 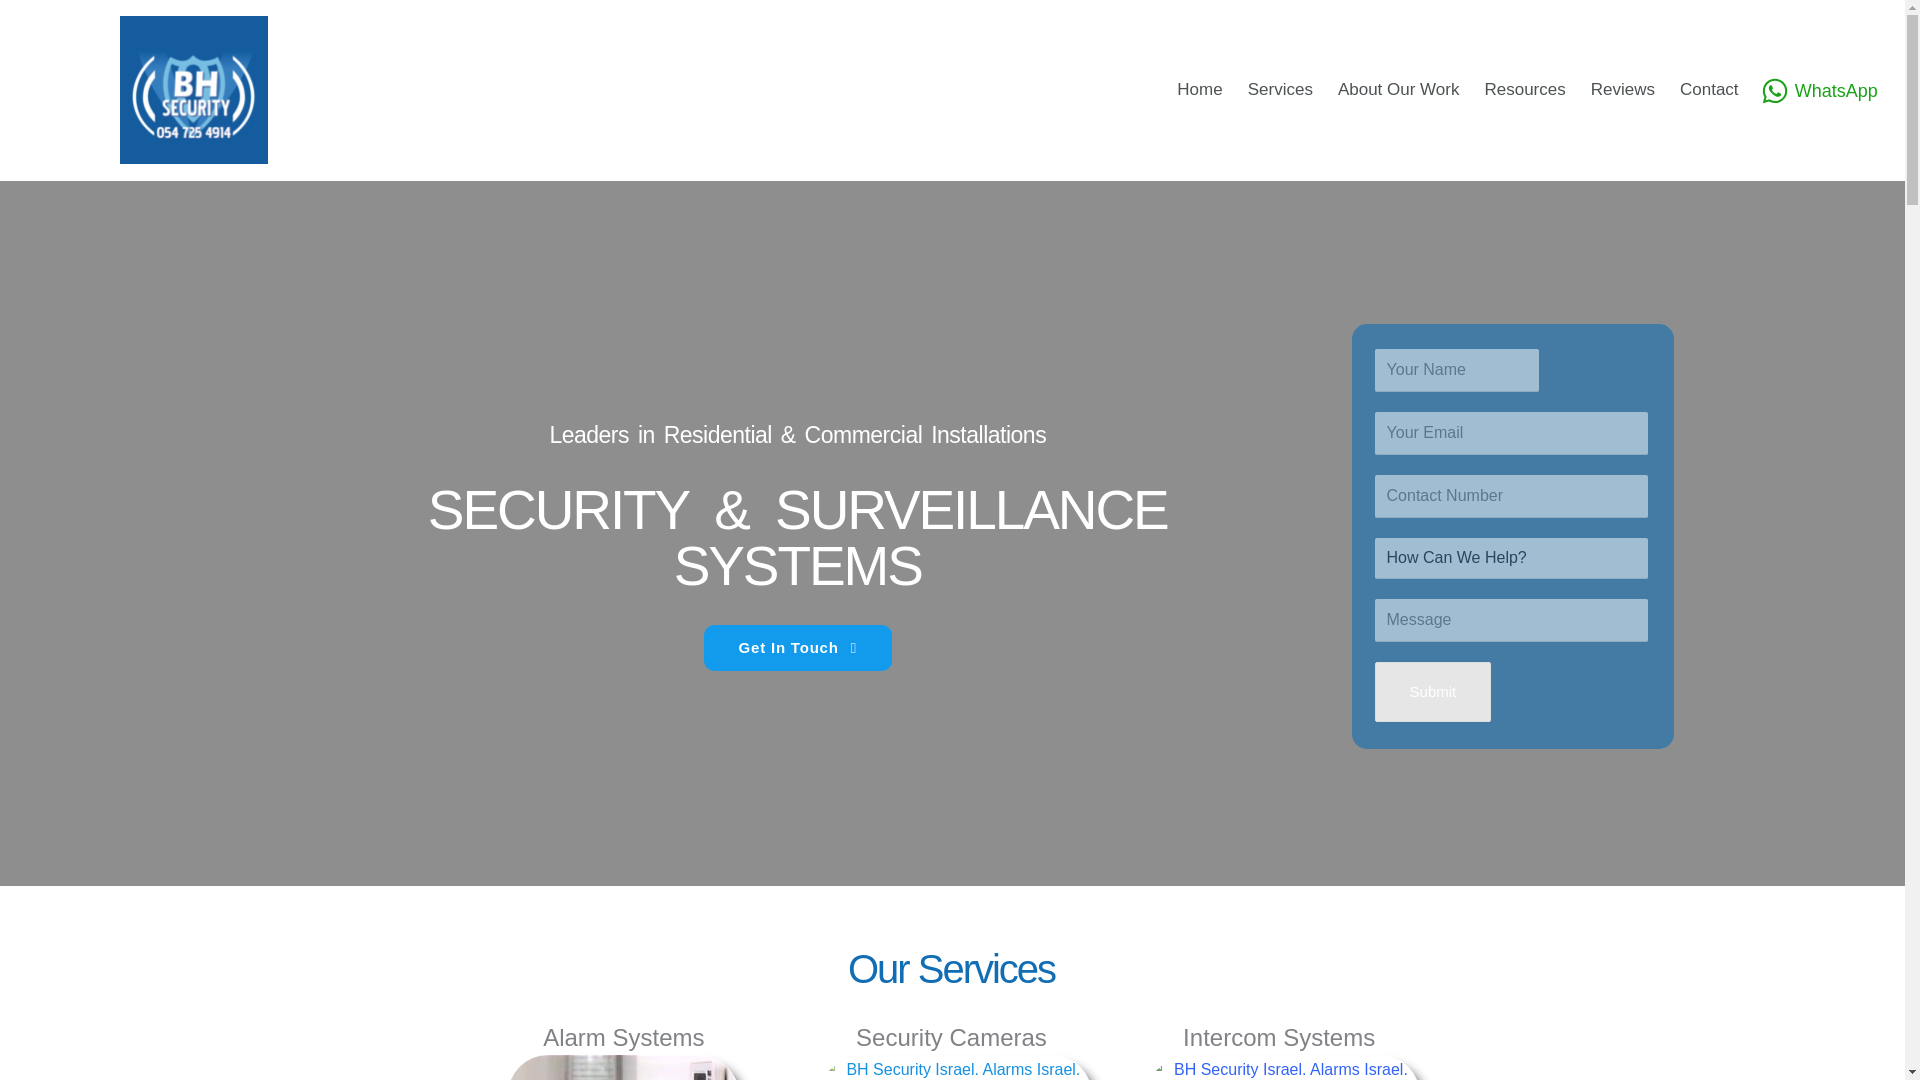 What do you see at coordinates (1411, 90) in the screenshot?
I see `About Our Work` at bounding box center [1411, 90].